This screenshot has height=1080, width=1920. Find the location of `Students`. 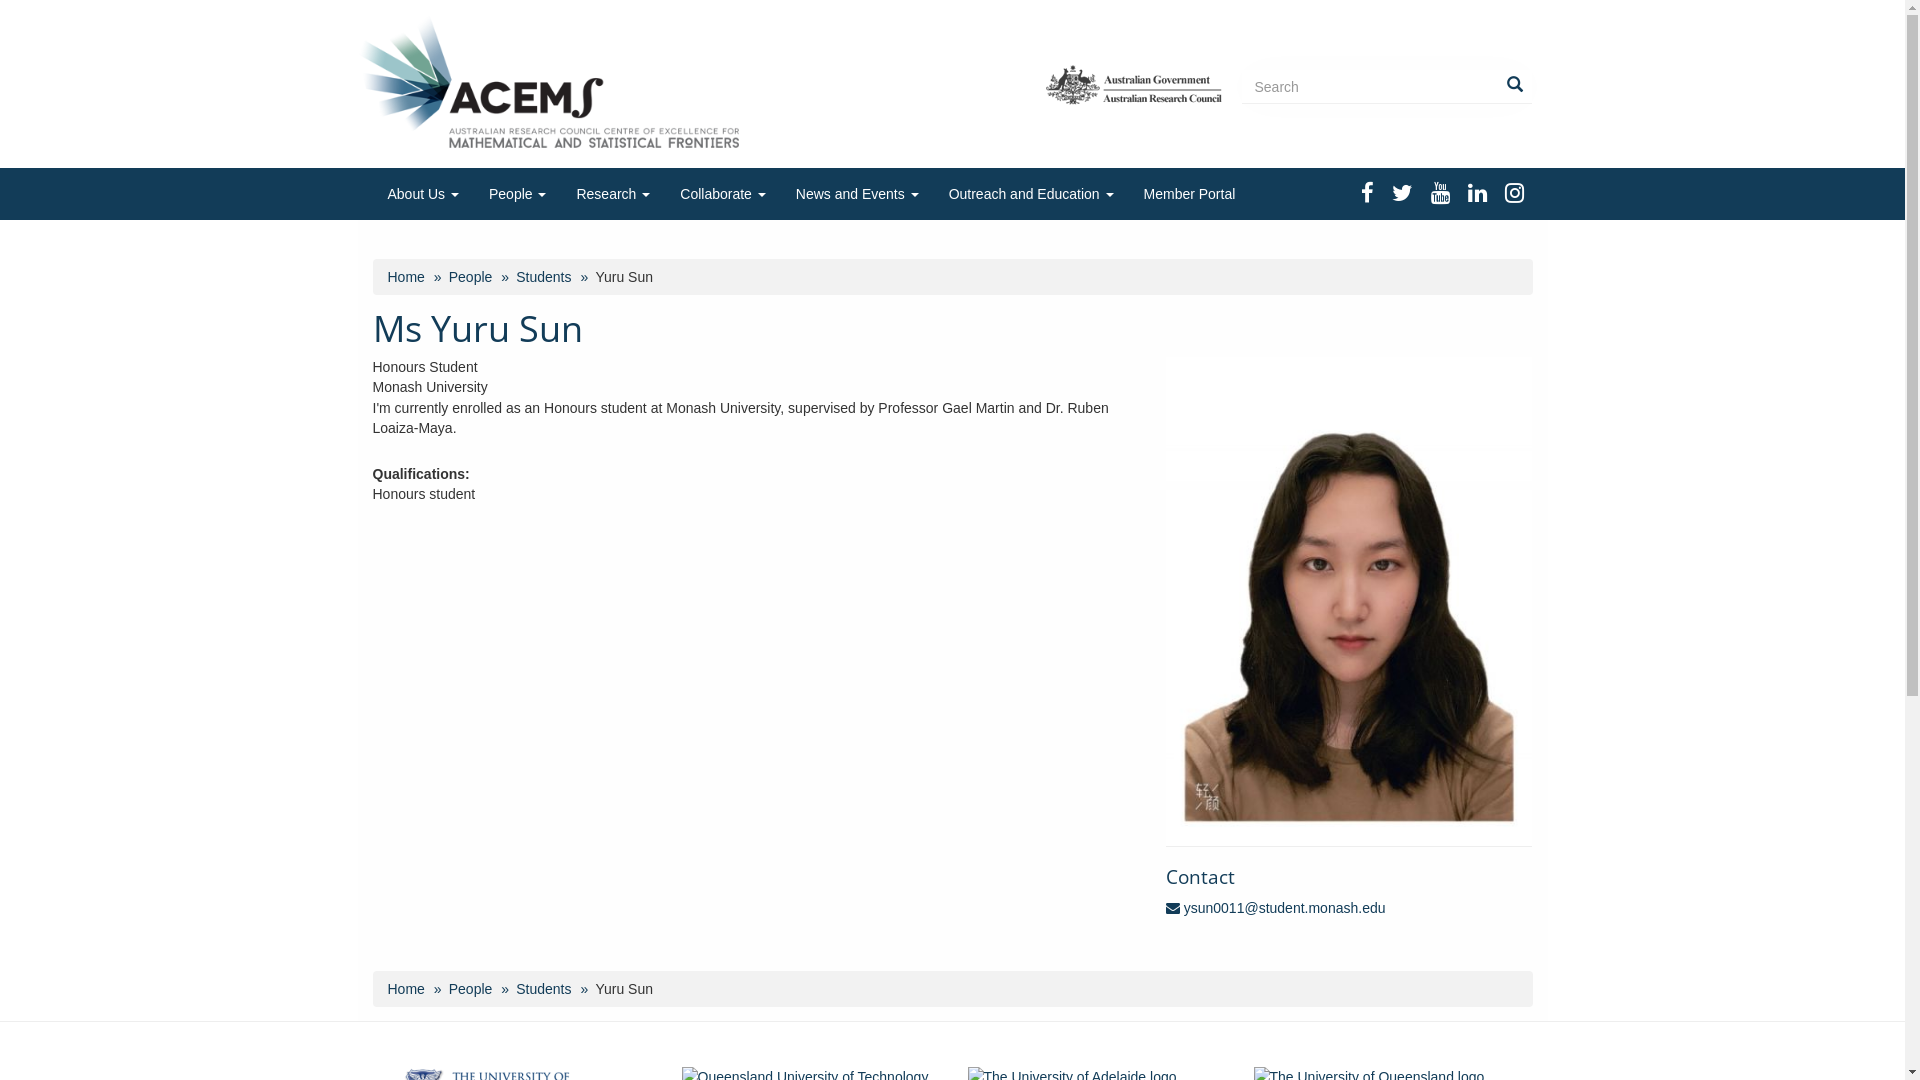

Students is located at coordinates (544, 989).